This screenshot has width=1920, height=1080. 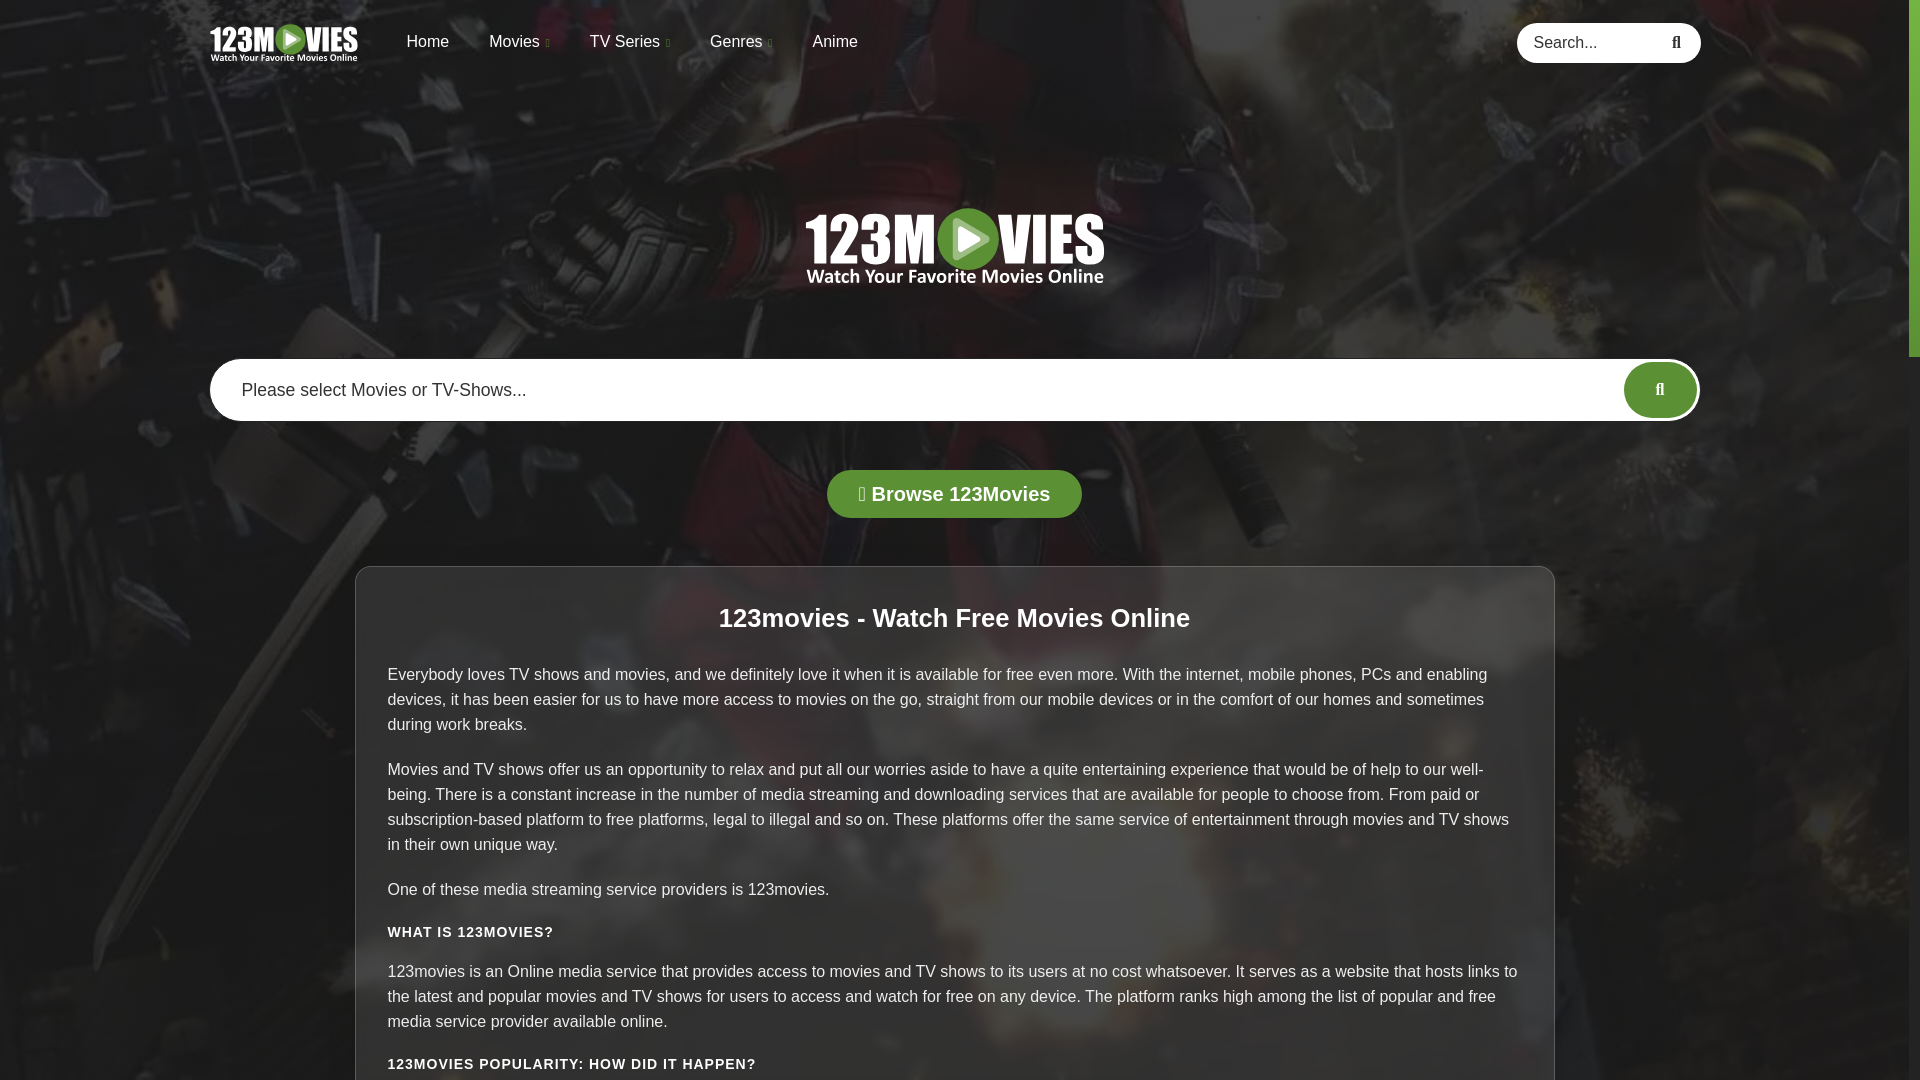 What do you see at coordinates (835, 40) in the screenshot?
I see `Anime` at bounding box center [835, 40].